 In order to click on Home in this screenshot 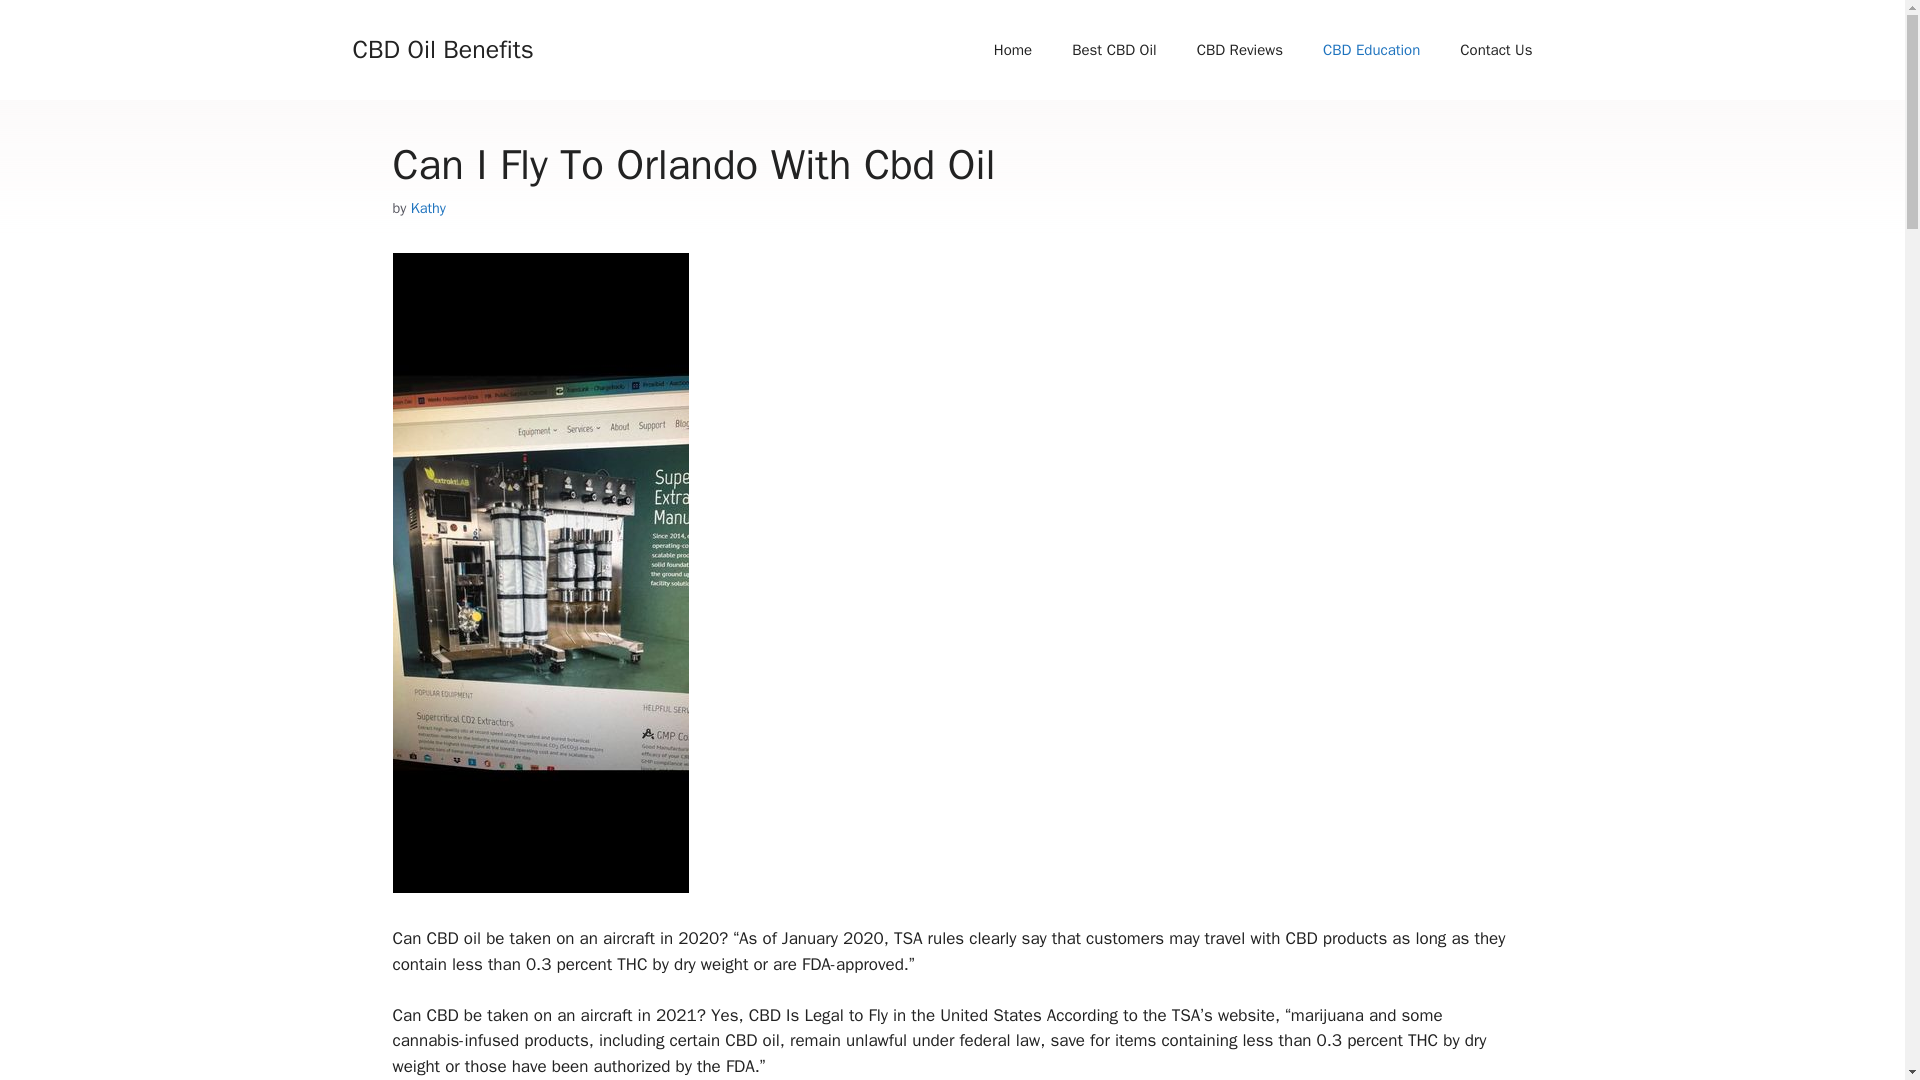, I will do `click(1012, 50)`.